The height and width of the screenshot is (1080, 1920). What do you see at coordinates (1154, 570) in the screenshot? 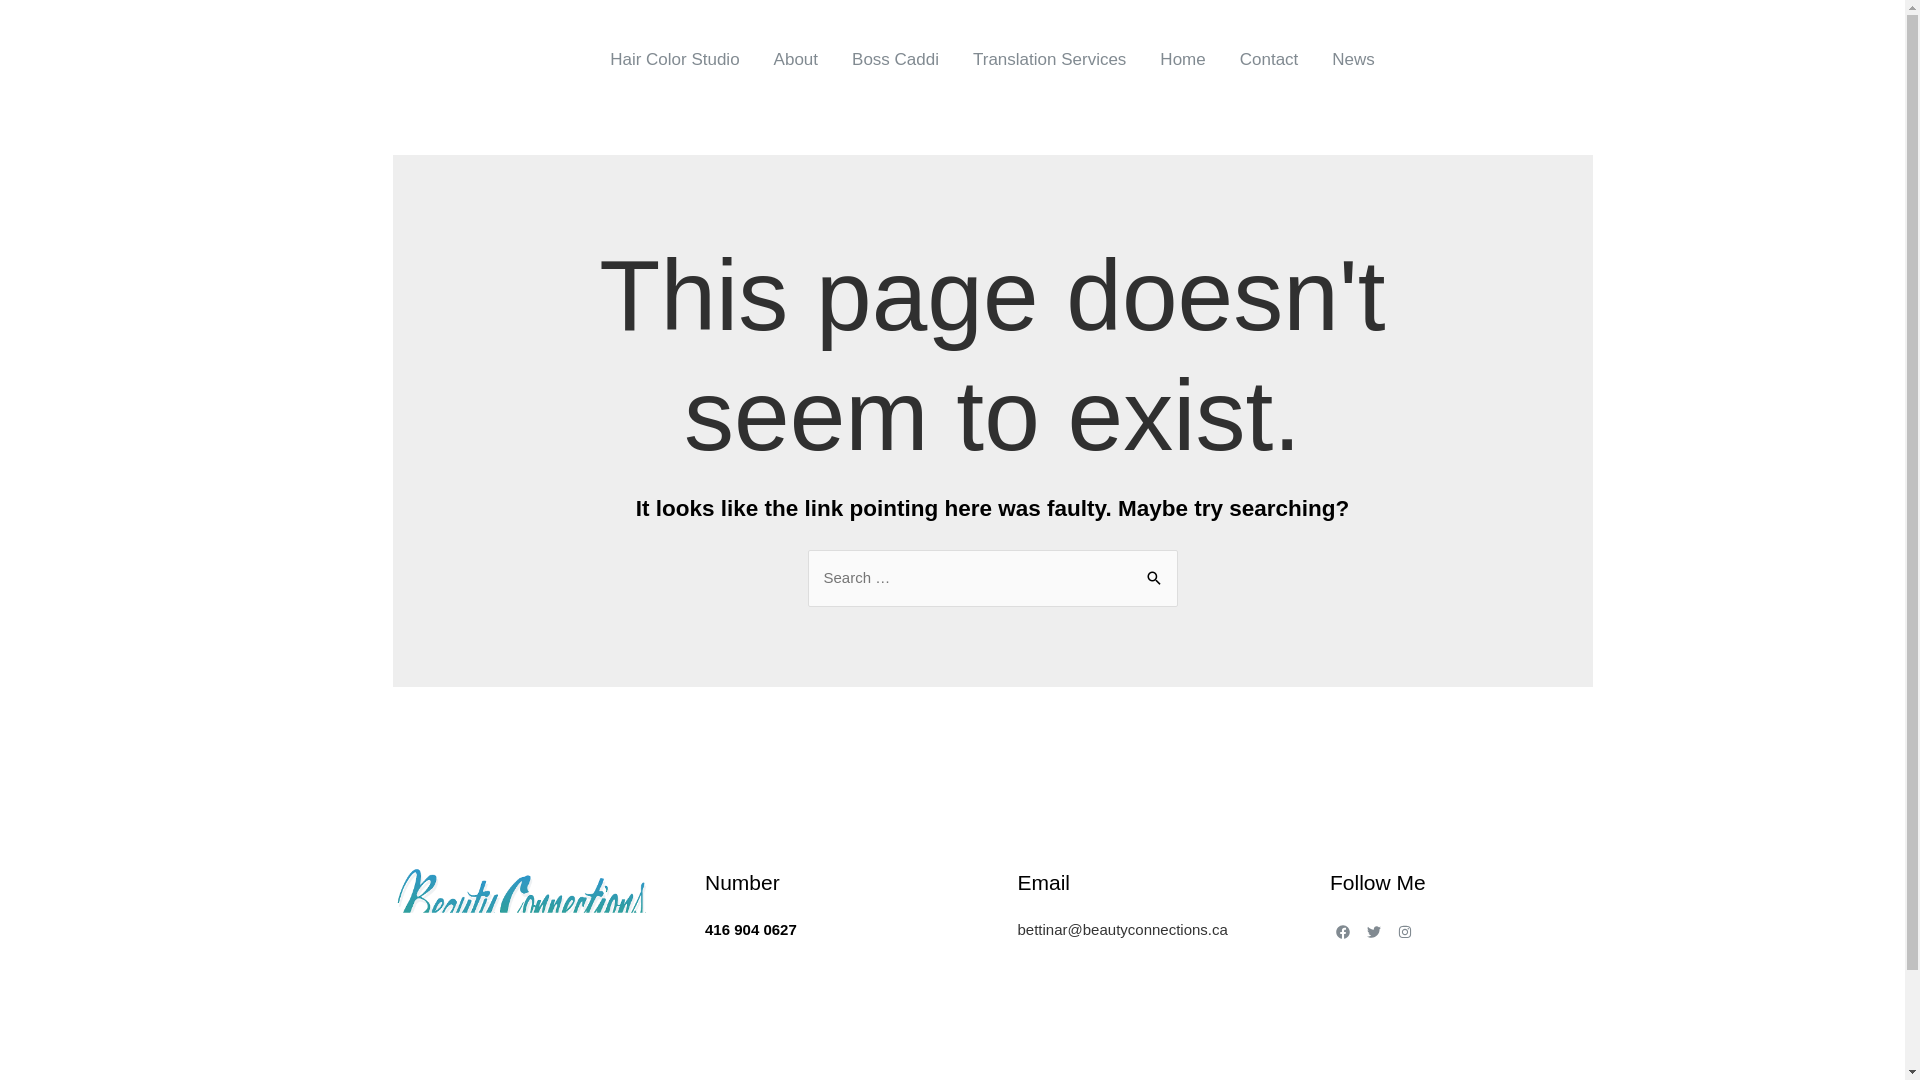
I see `Search` at bounding box center [1154, 570].